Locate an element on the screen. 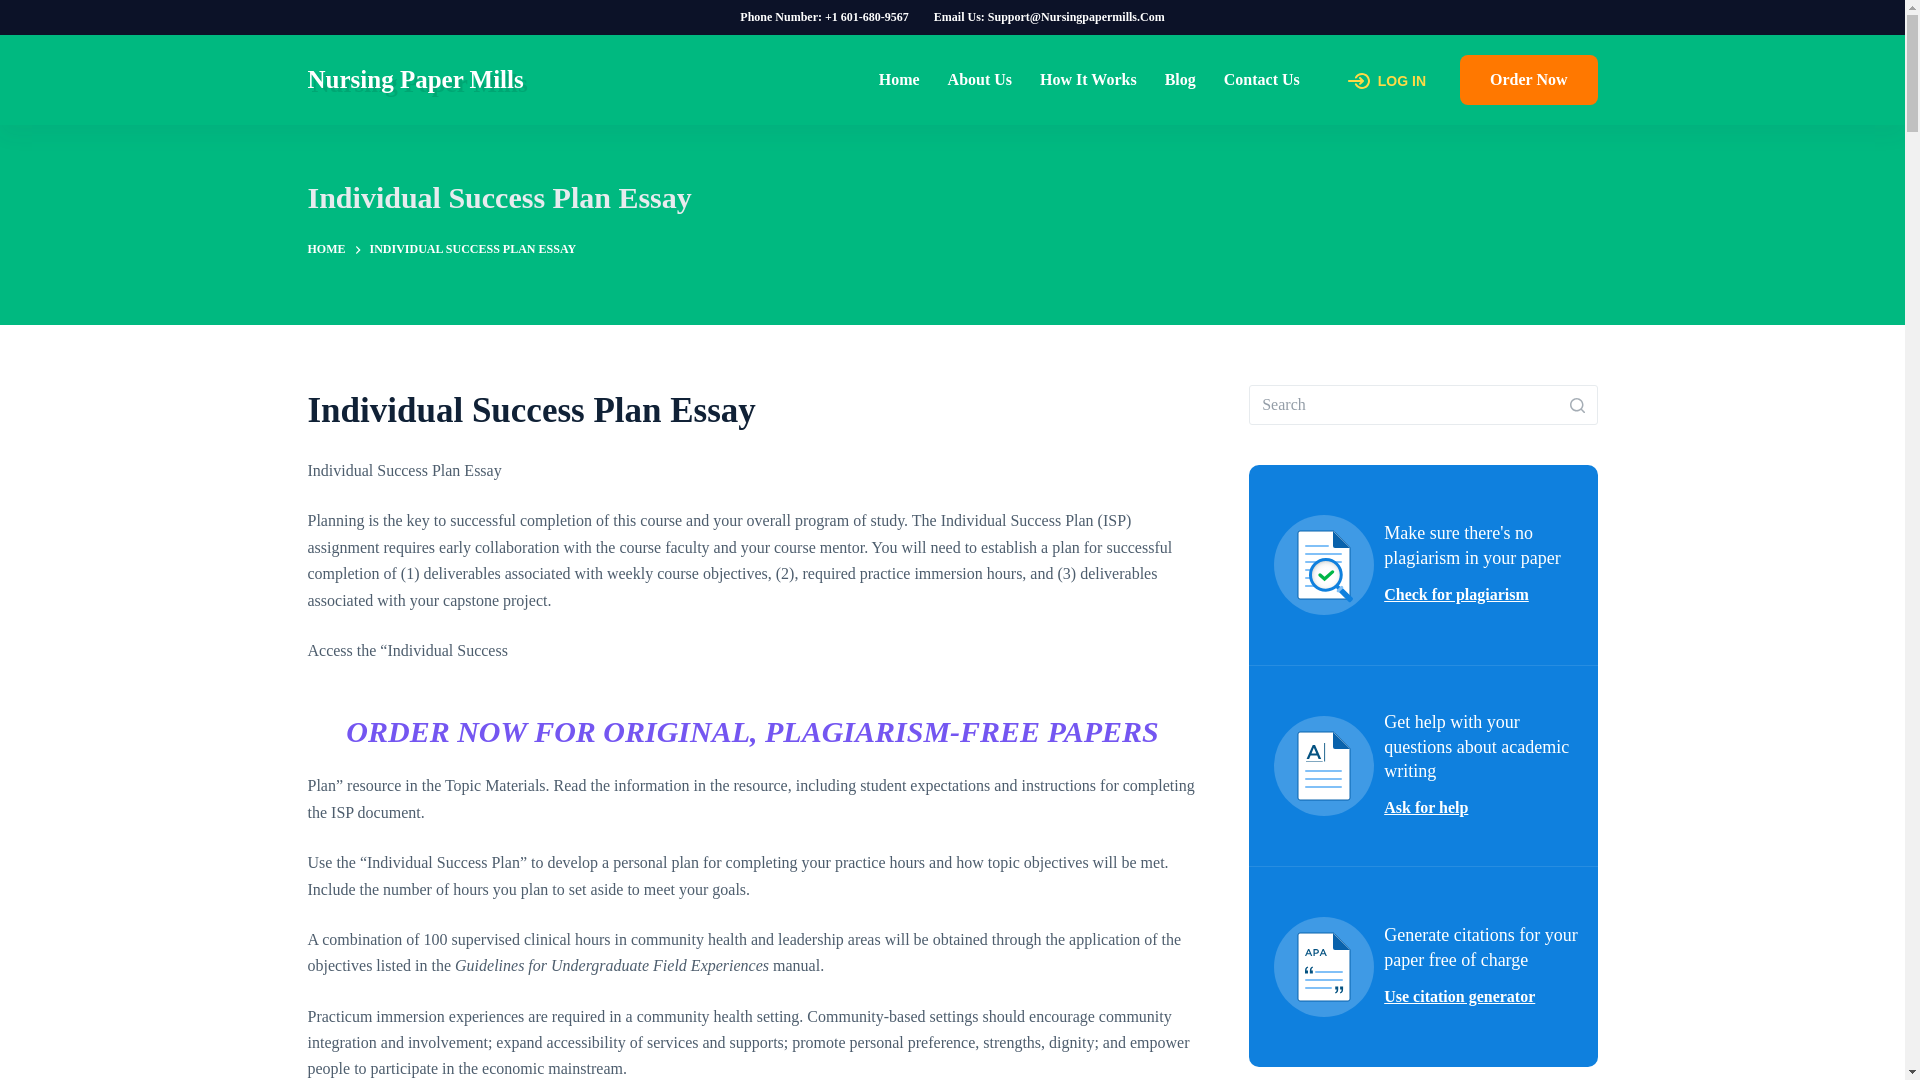 Image resolution: width=1920 pixels, height=1080 pixels. Contact Us is located at coordinates (1261, 80).